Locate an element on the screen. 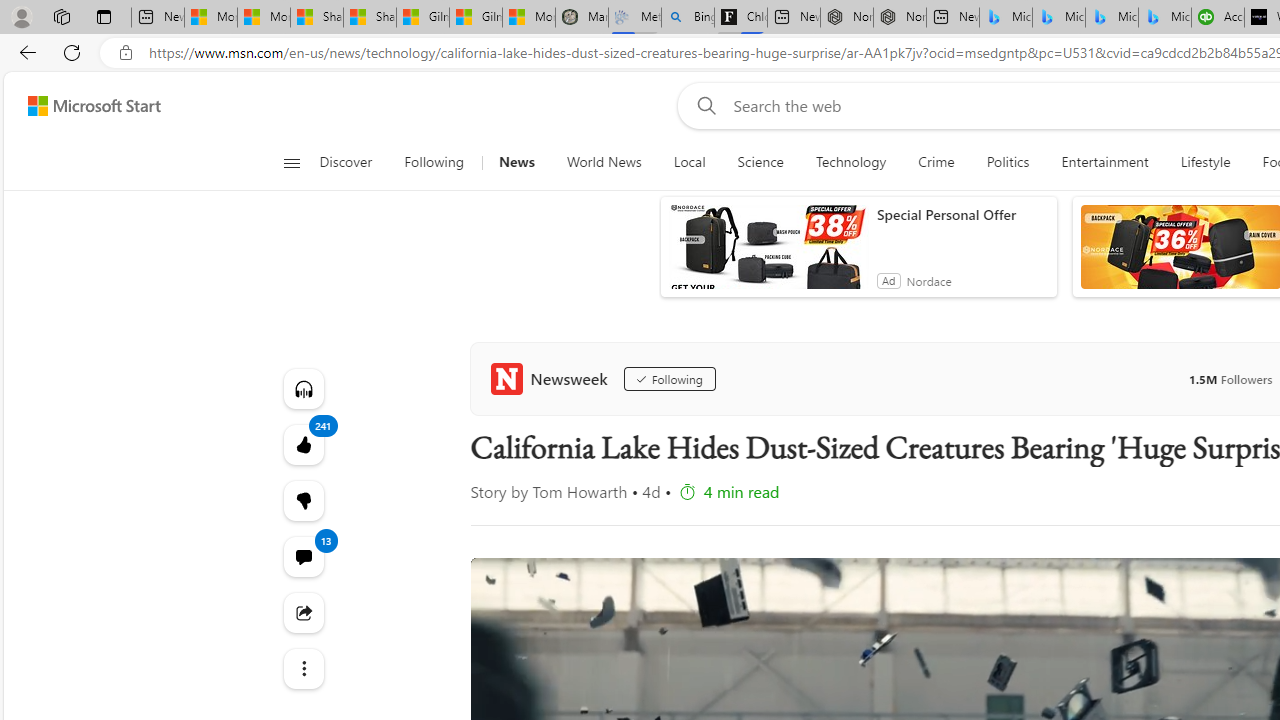  Share this story is located at coordinates (302, 612).